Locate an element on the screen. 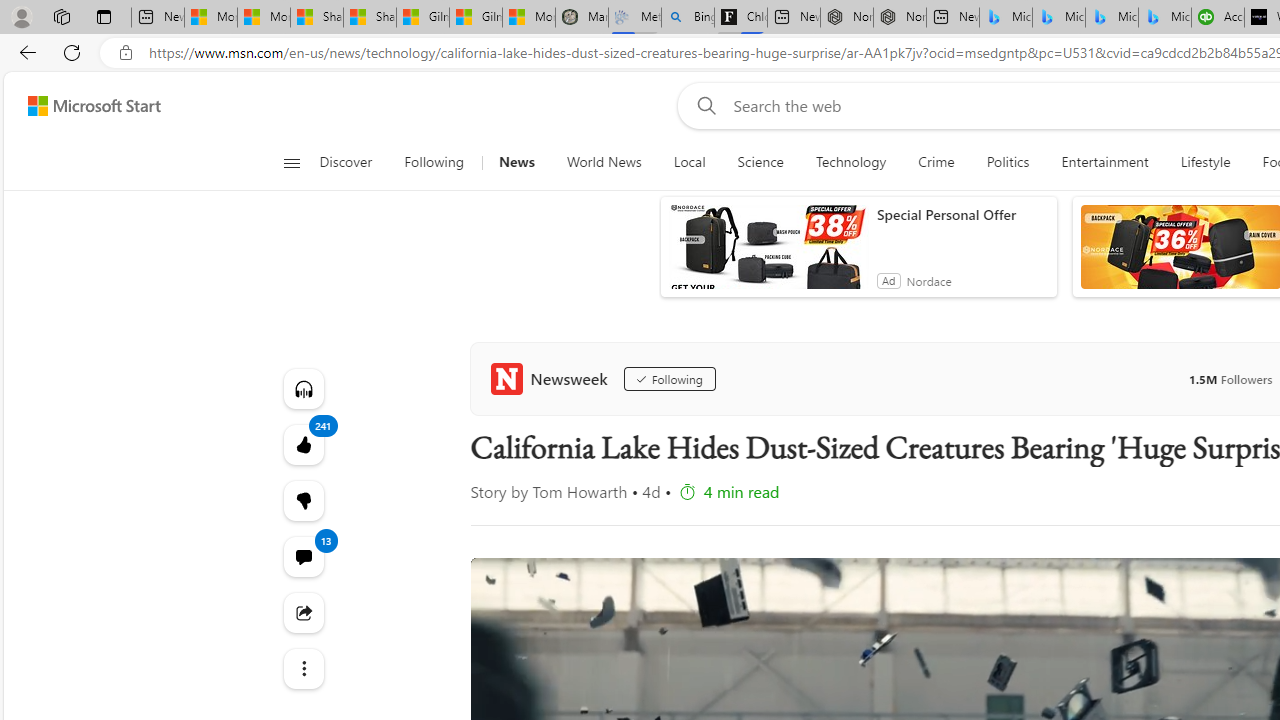  Share this story is located at coordinates (302, 612).